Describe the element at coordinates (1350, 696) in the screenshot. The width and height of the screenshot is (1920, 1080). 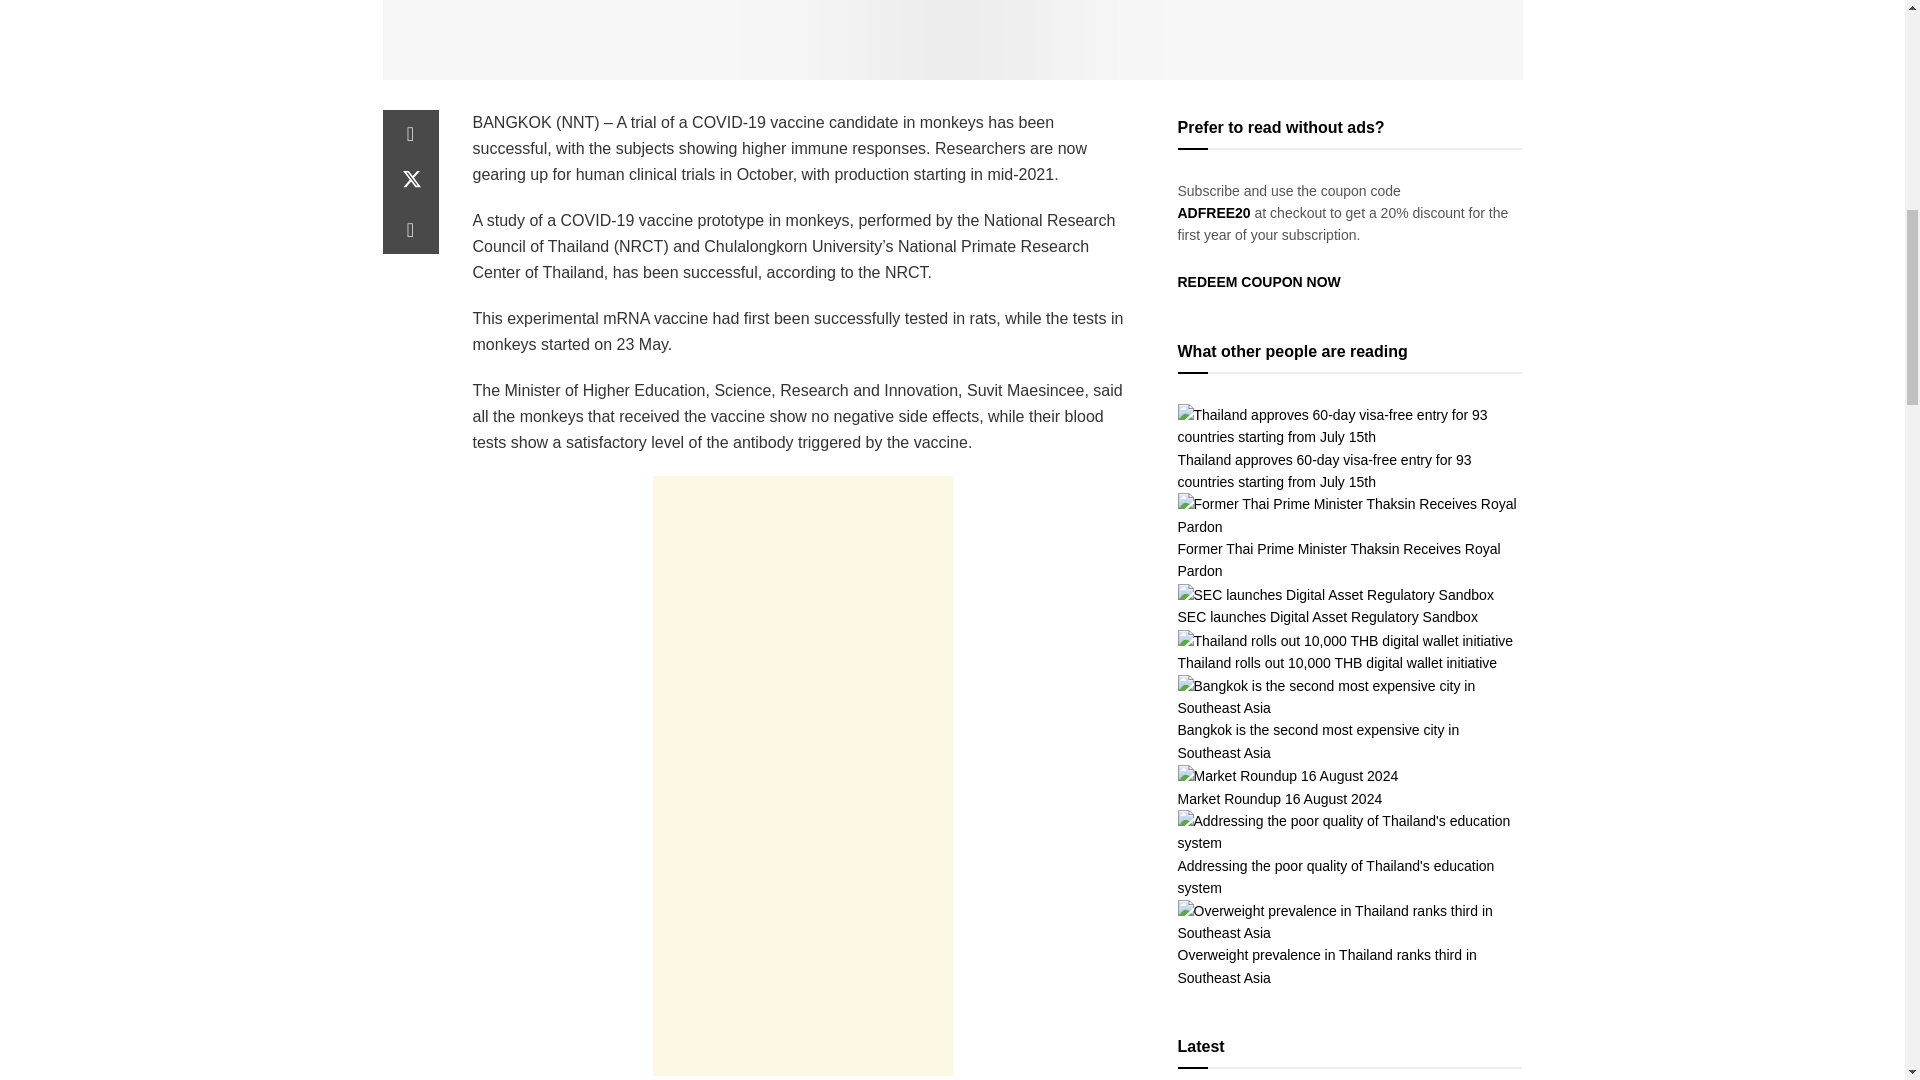
I see `Bangkok is the second most expensive city in Southeast Asia` at that location.